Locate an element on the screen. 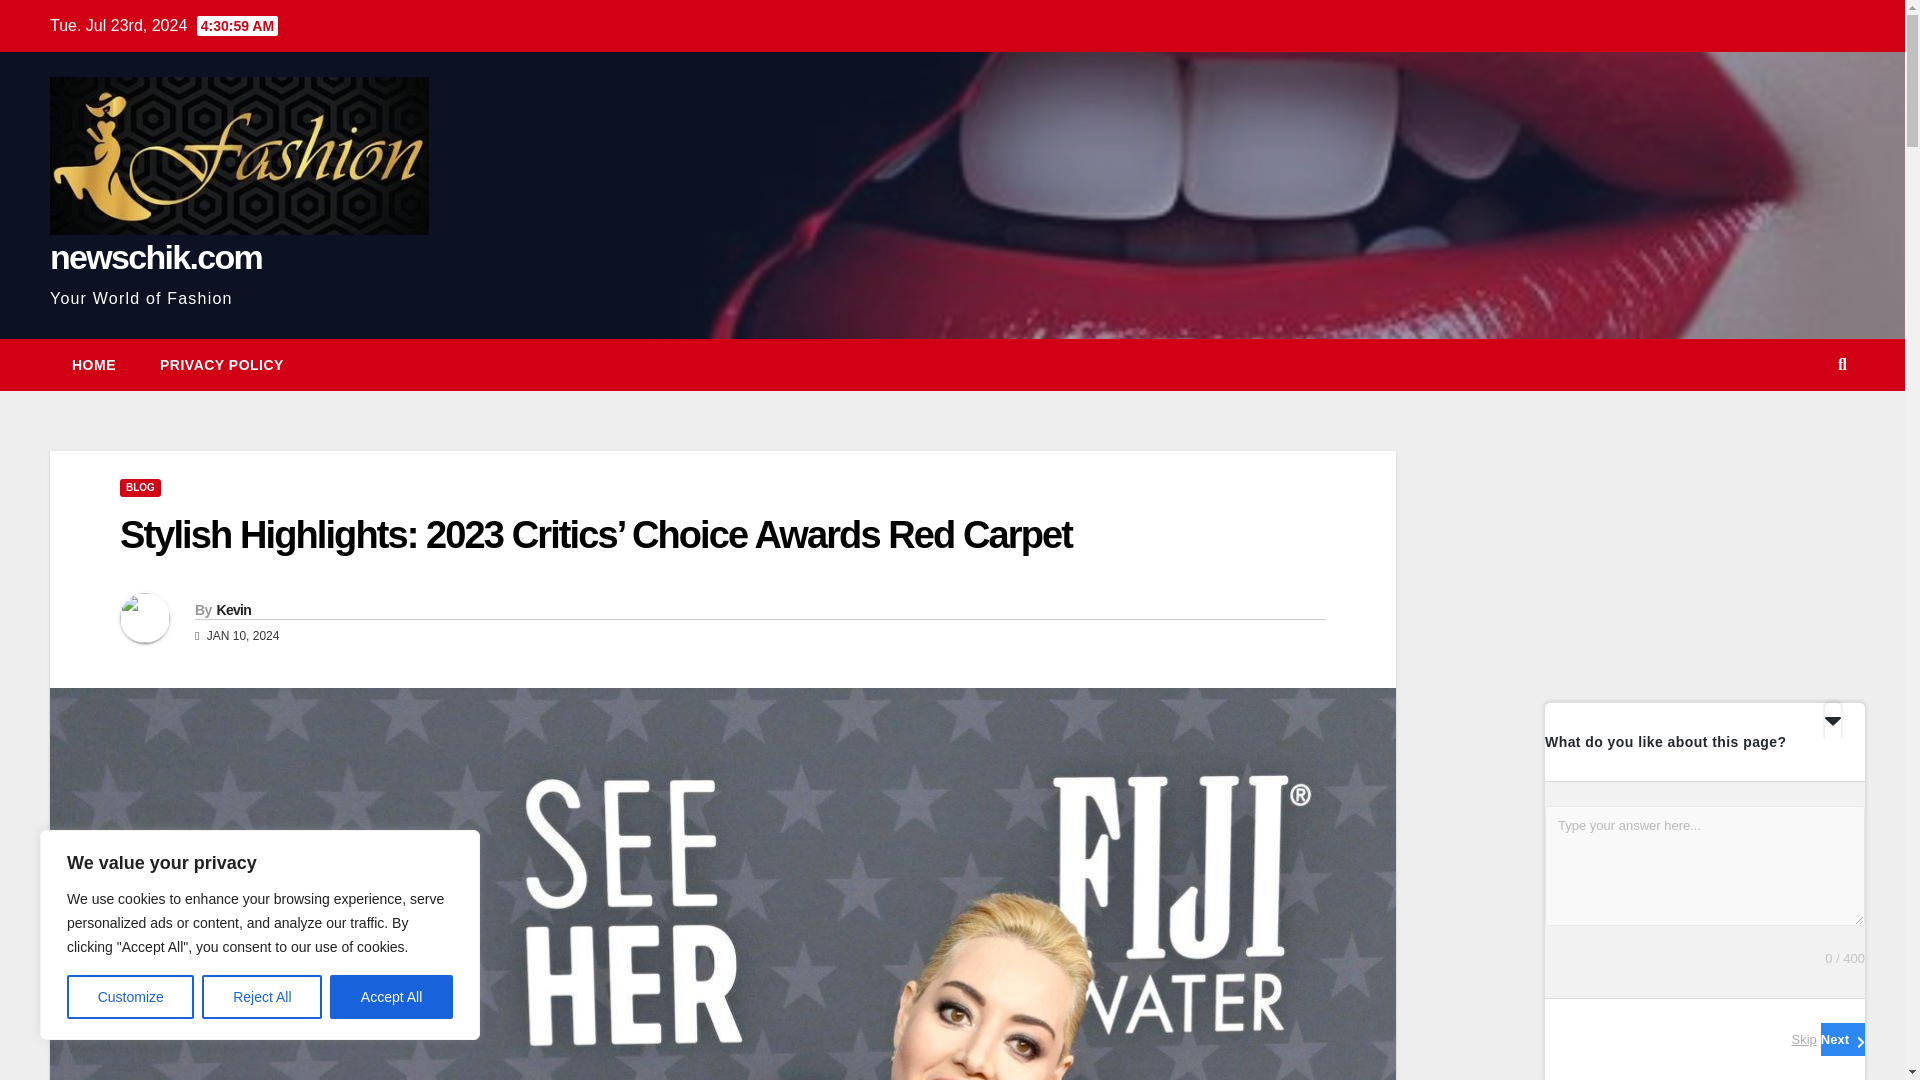 This screenshot has width=1920, height=1080. Reject All is located at coordinates (262, 997).